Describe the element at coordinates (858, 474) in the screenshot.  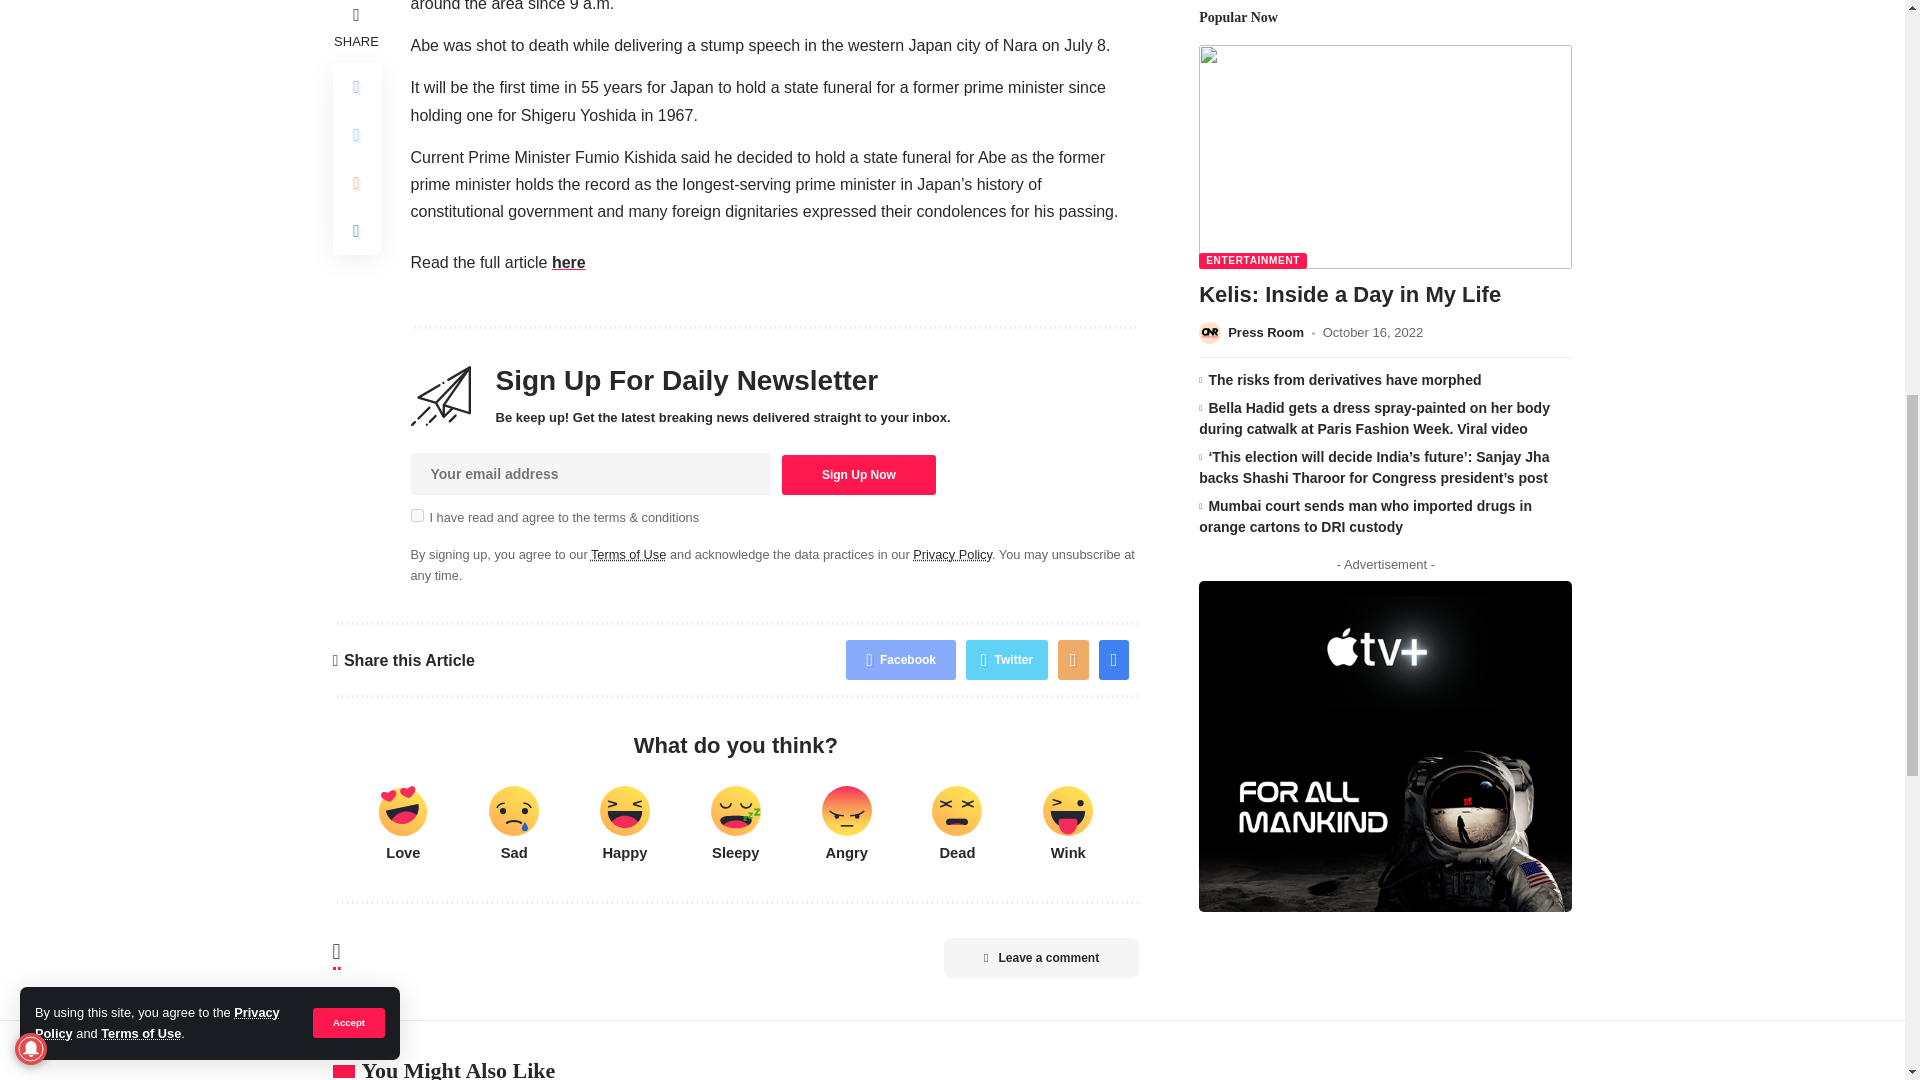
I see `Sign Up Now` at that location.